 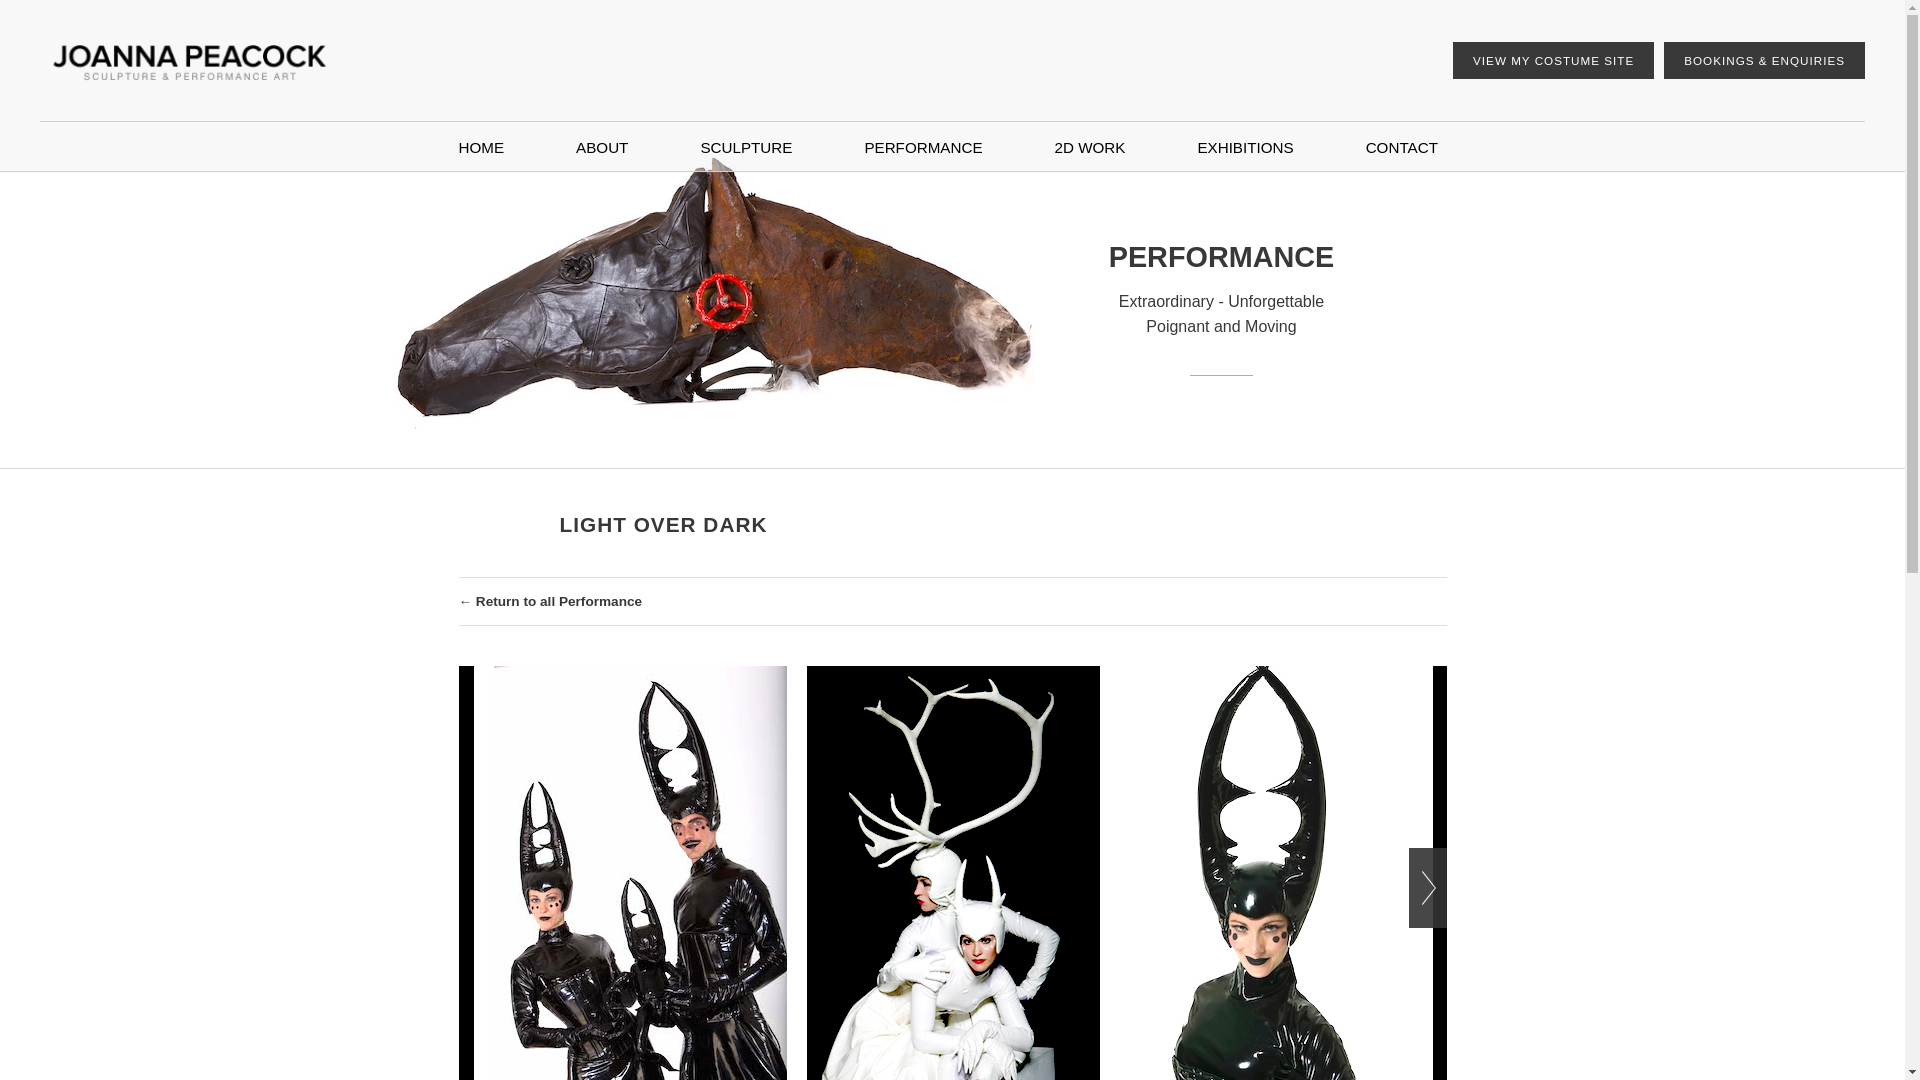 What do you see at coordinates (476, 887) in the screenshot?
I see `Previous` at bounding box center [476, 887].